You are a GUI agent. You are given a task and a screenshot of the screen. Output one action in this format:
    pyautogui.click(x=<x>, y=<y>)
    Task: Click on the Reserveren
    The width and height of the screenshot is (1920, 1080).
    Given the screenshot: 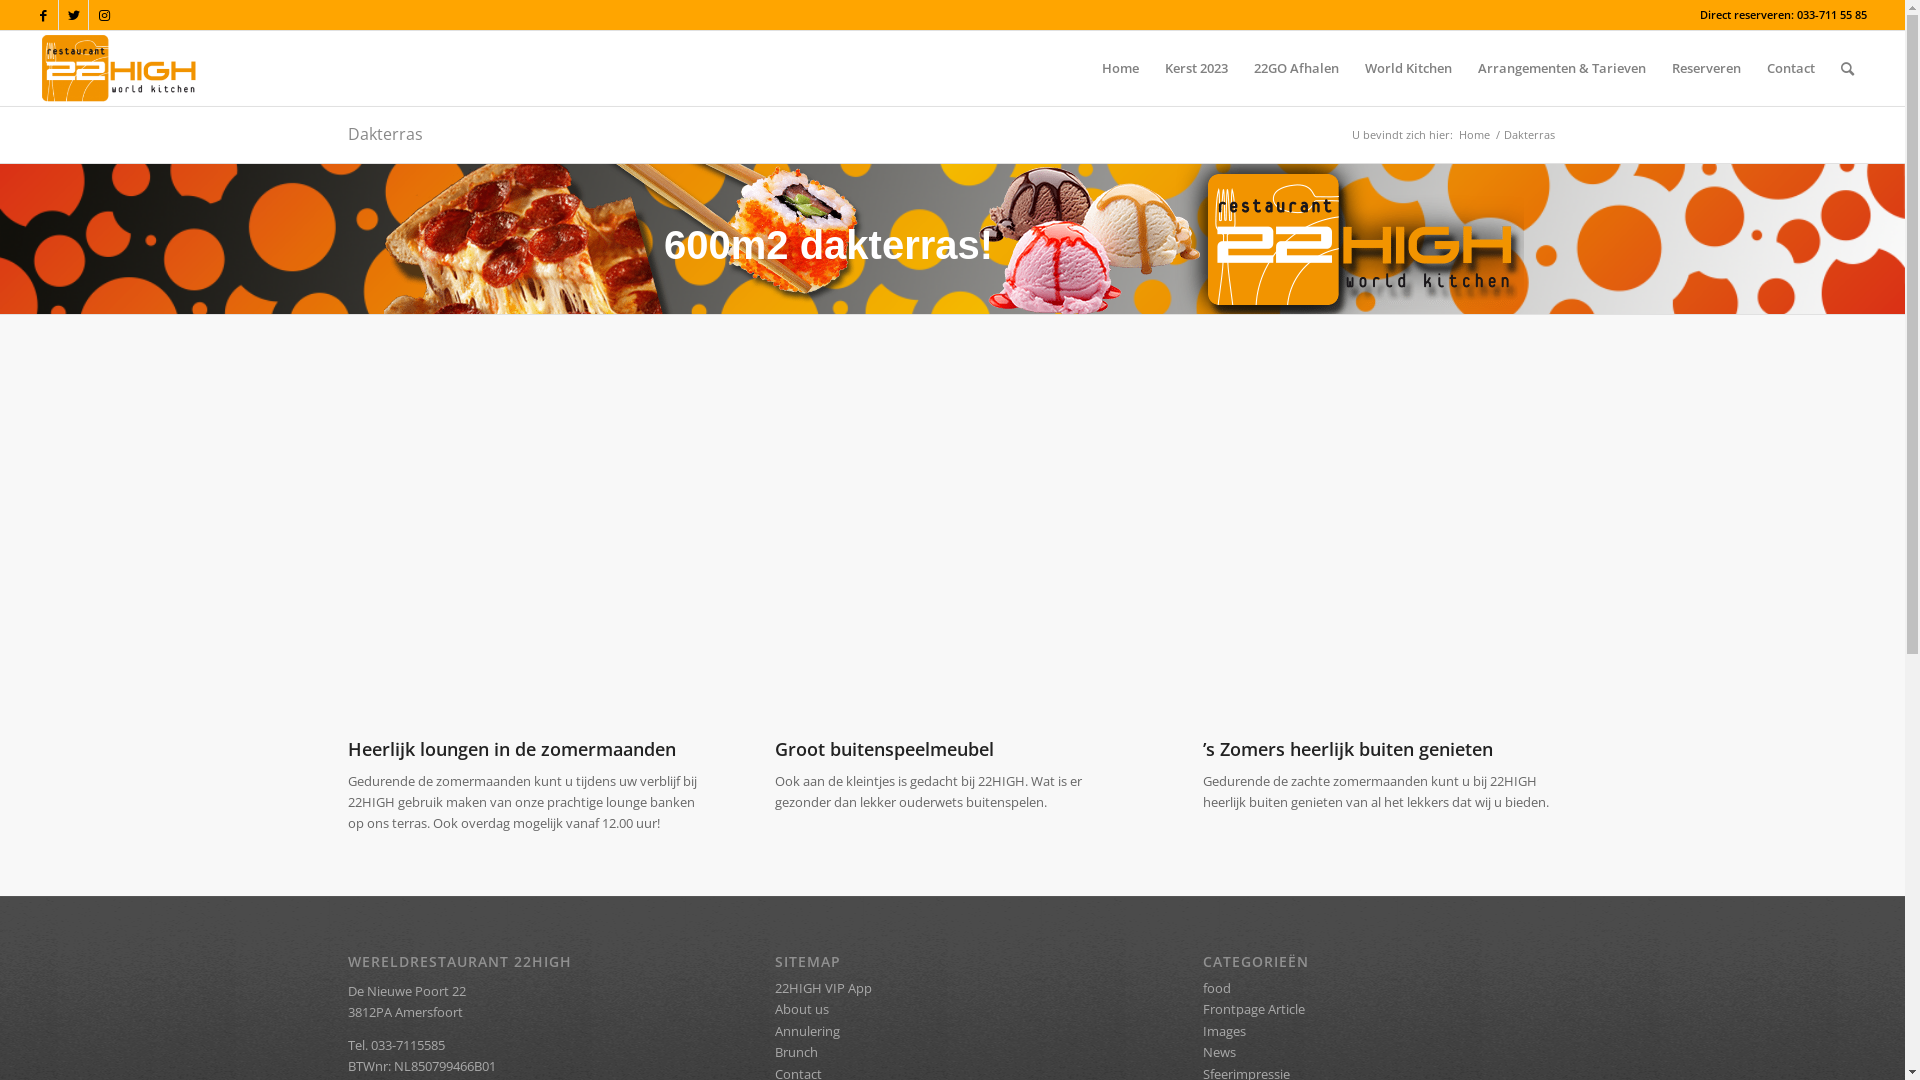 What is the action you would take?
    pyautogui.click(x=1706, y=68)
    